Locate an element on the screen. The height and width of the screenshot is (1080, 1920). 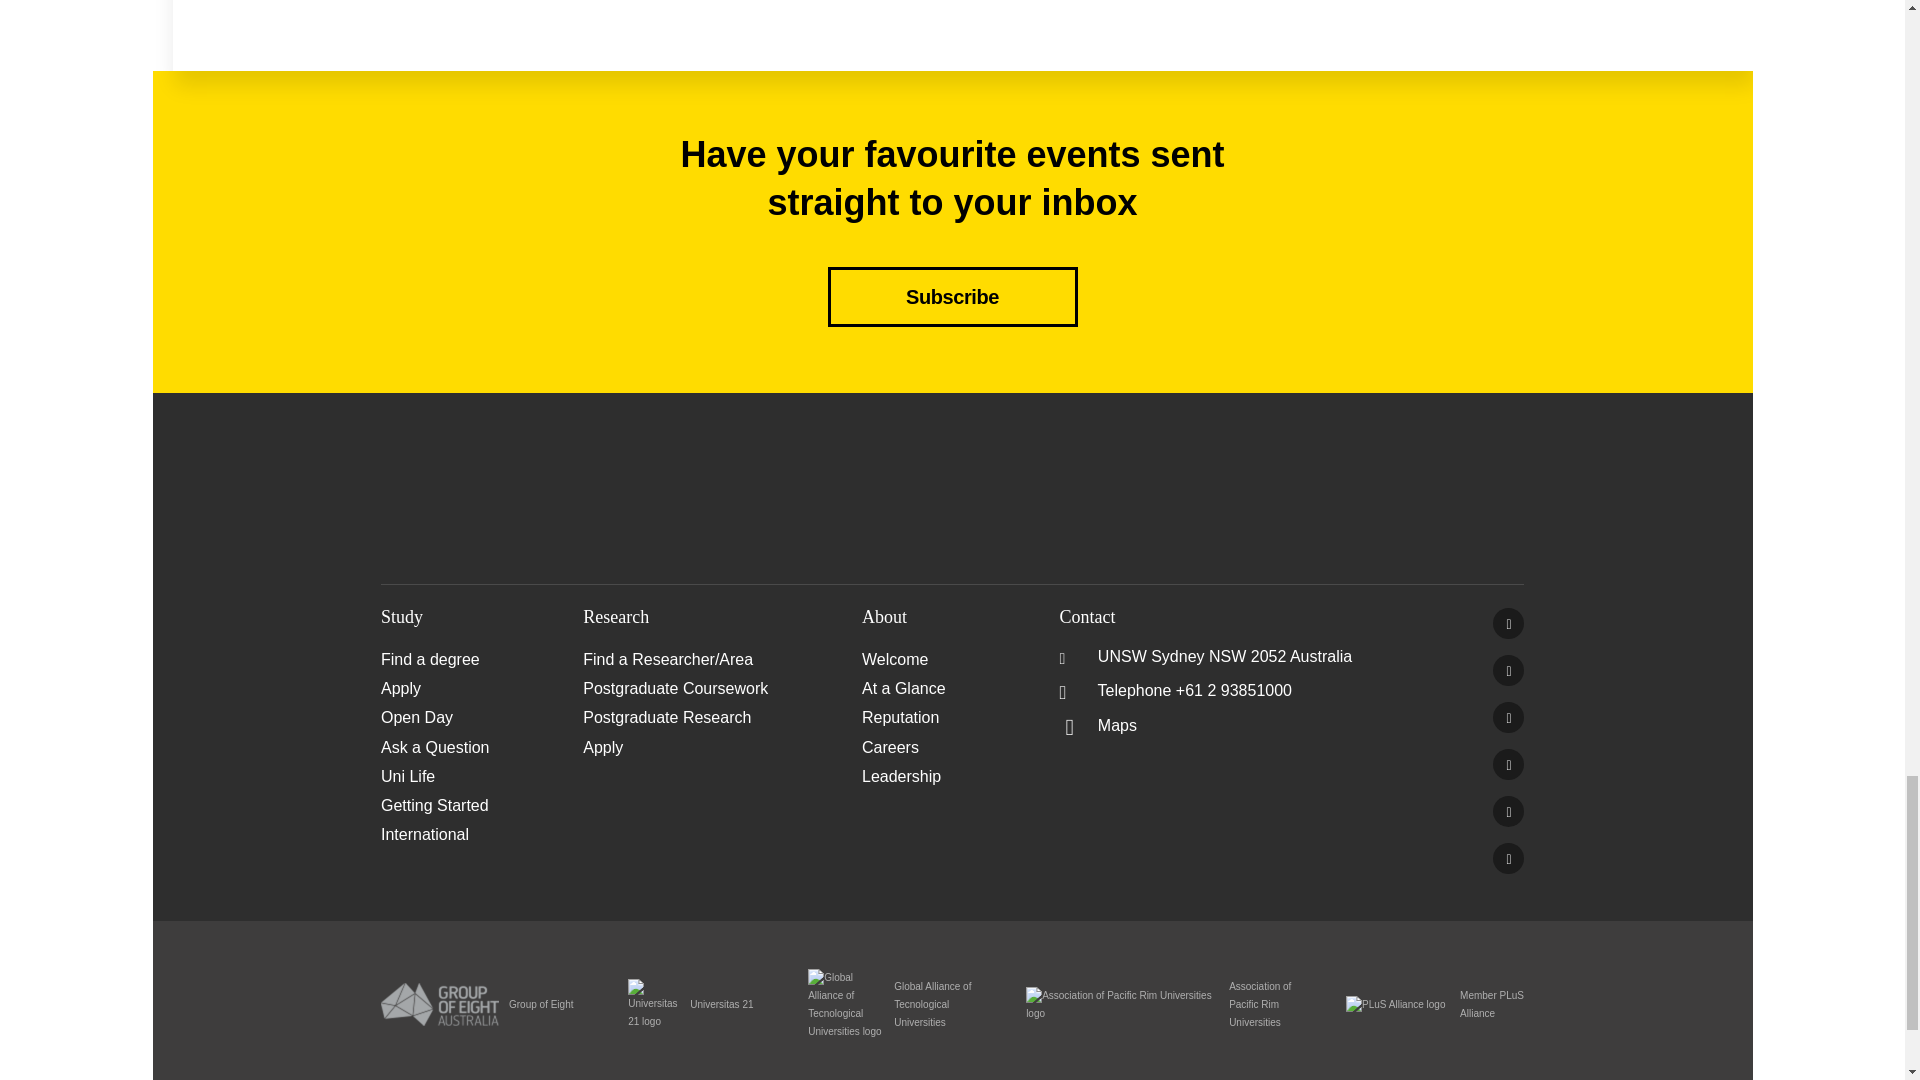
Maps is located at coordinates (1098, 726).